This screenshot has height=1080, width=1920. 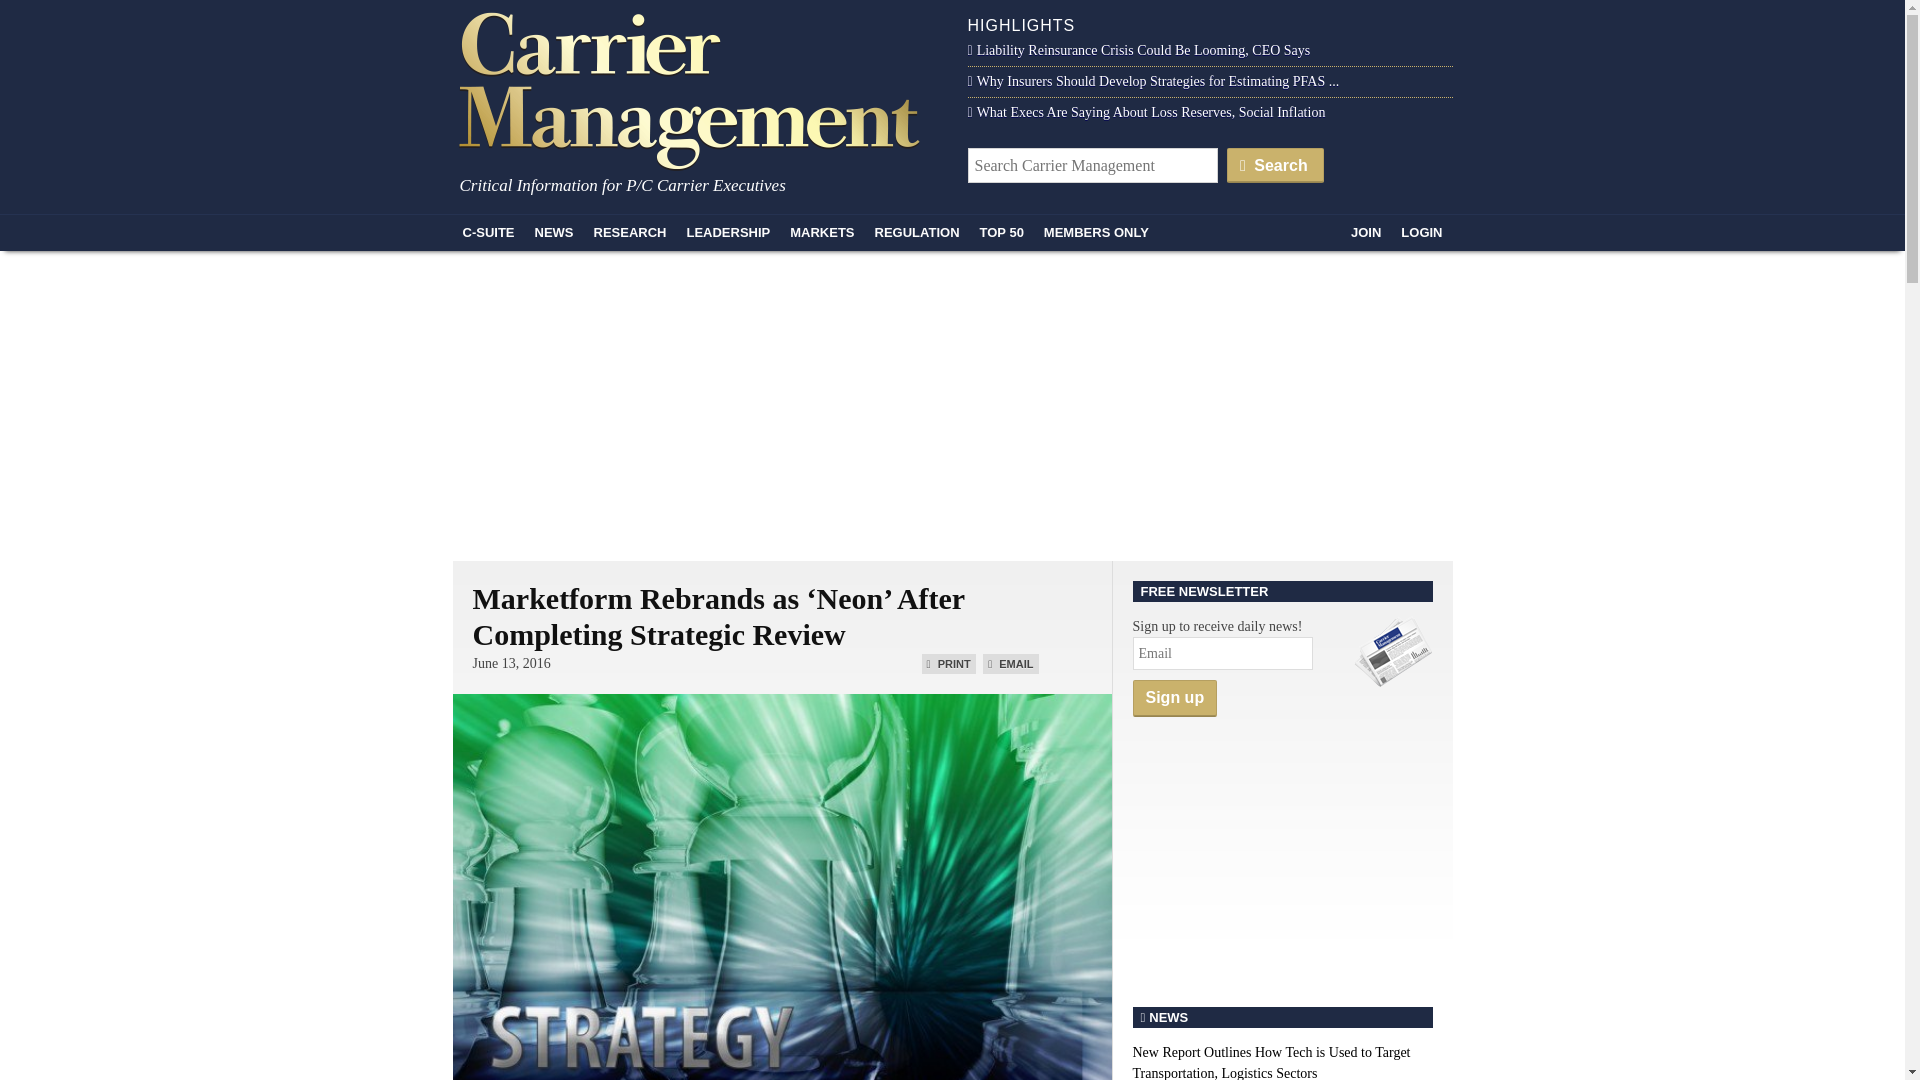 What do you see at coordinates (1139, 50) in the screenshot?
I see `Liability Reinsurance Crisis Could Be Looming, CEO Says` at bounding box center [1139, 50].